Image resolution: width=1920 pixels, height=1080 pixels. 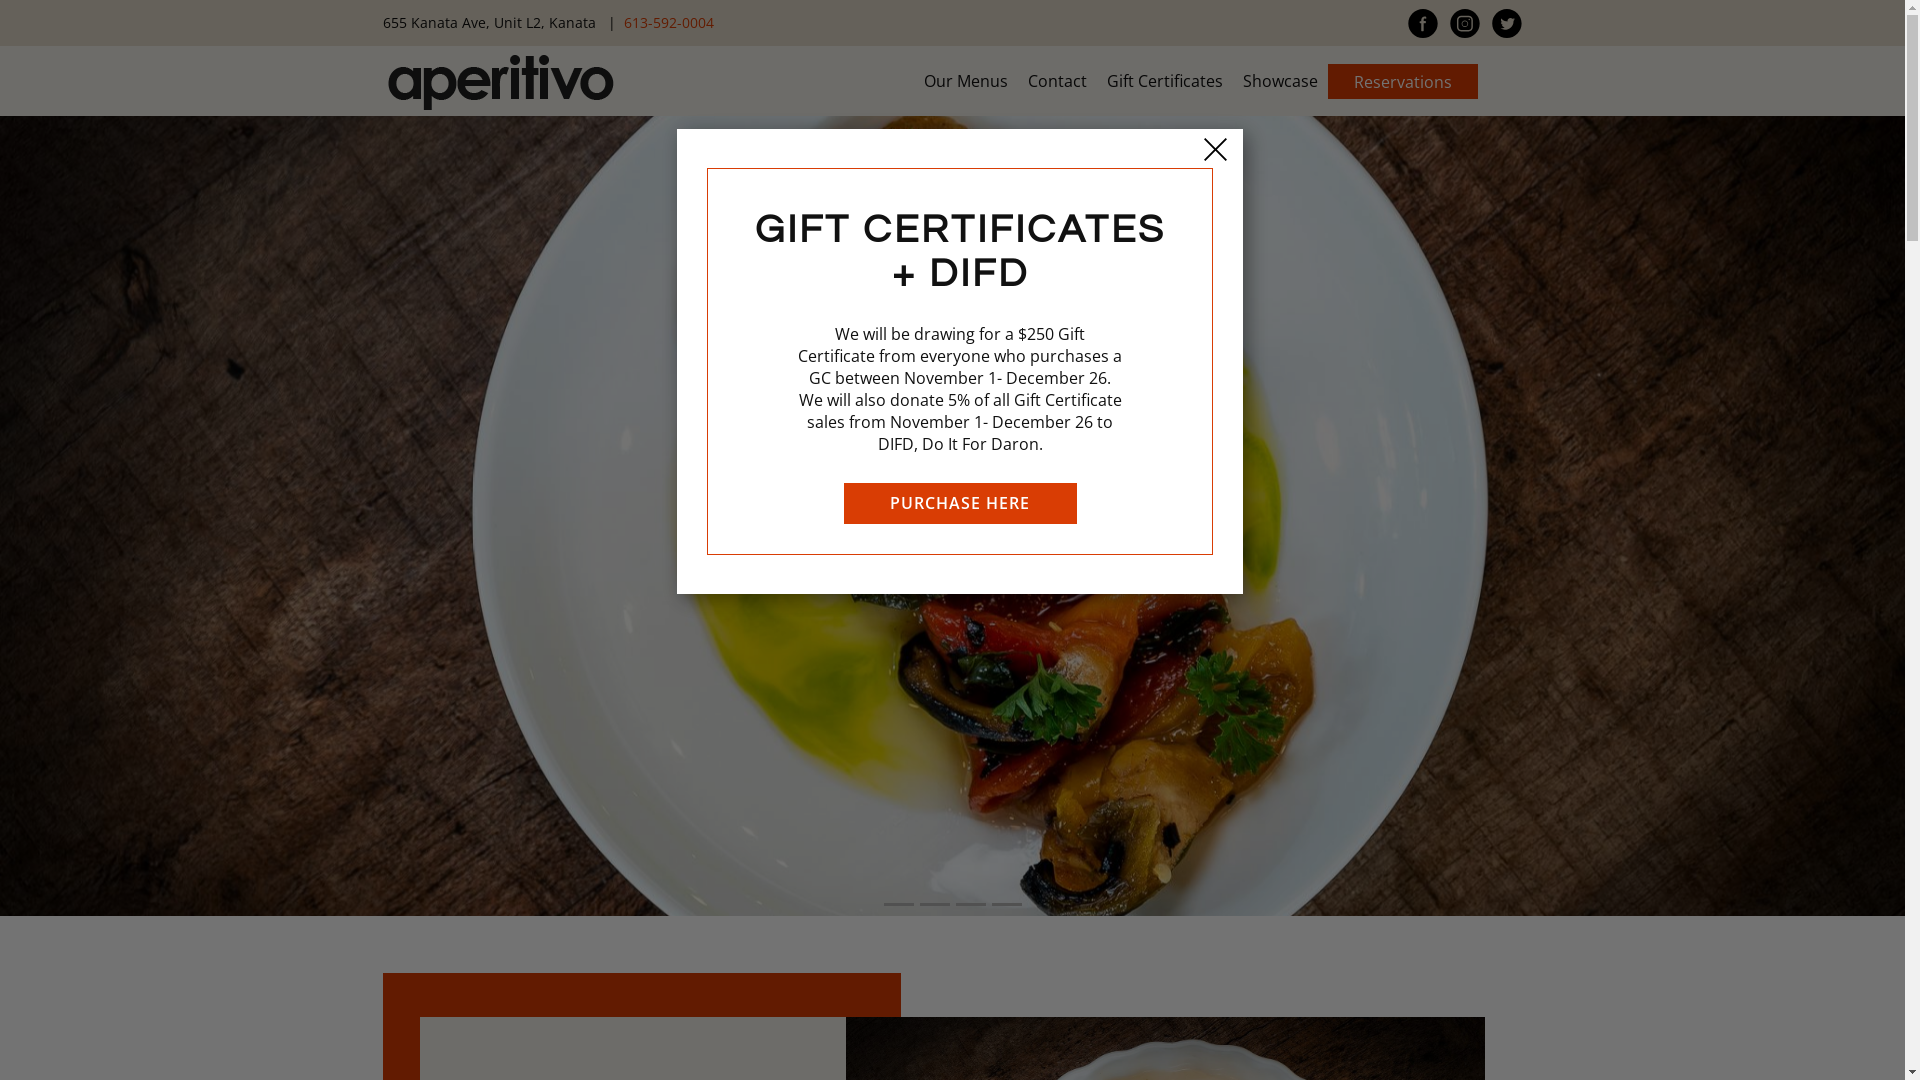 What do you see at coordinates (1280, 81) in the screenshot?
I see `Showcase` at bounding box center [1280, 81].